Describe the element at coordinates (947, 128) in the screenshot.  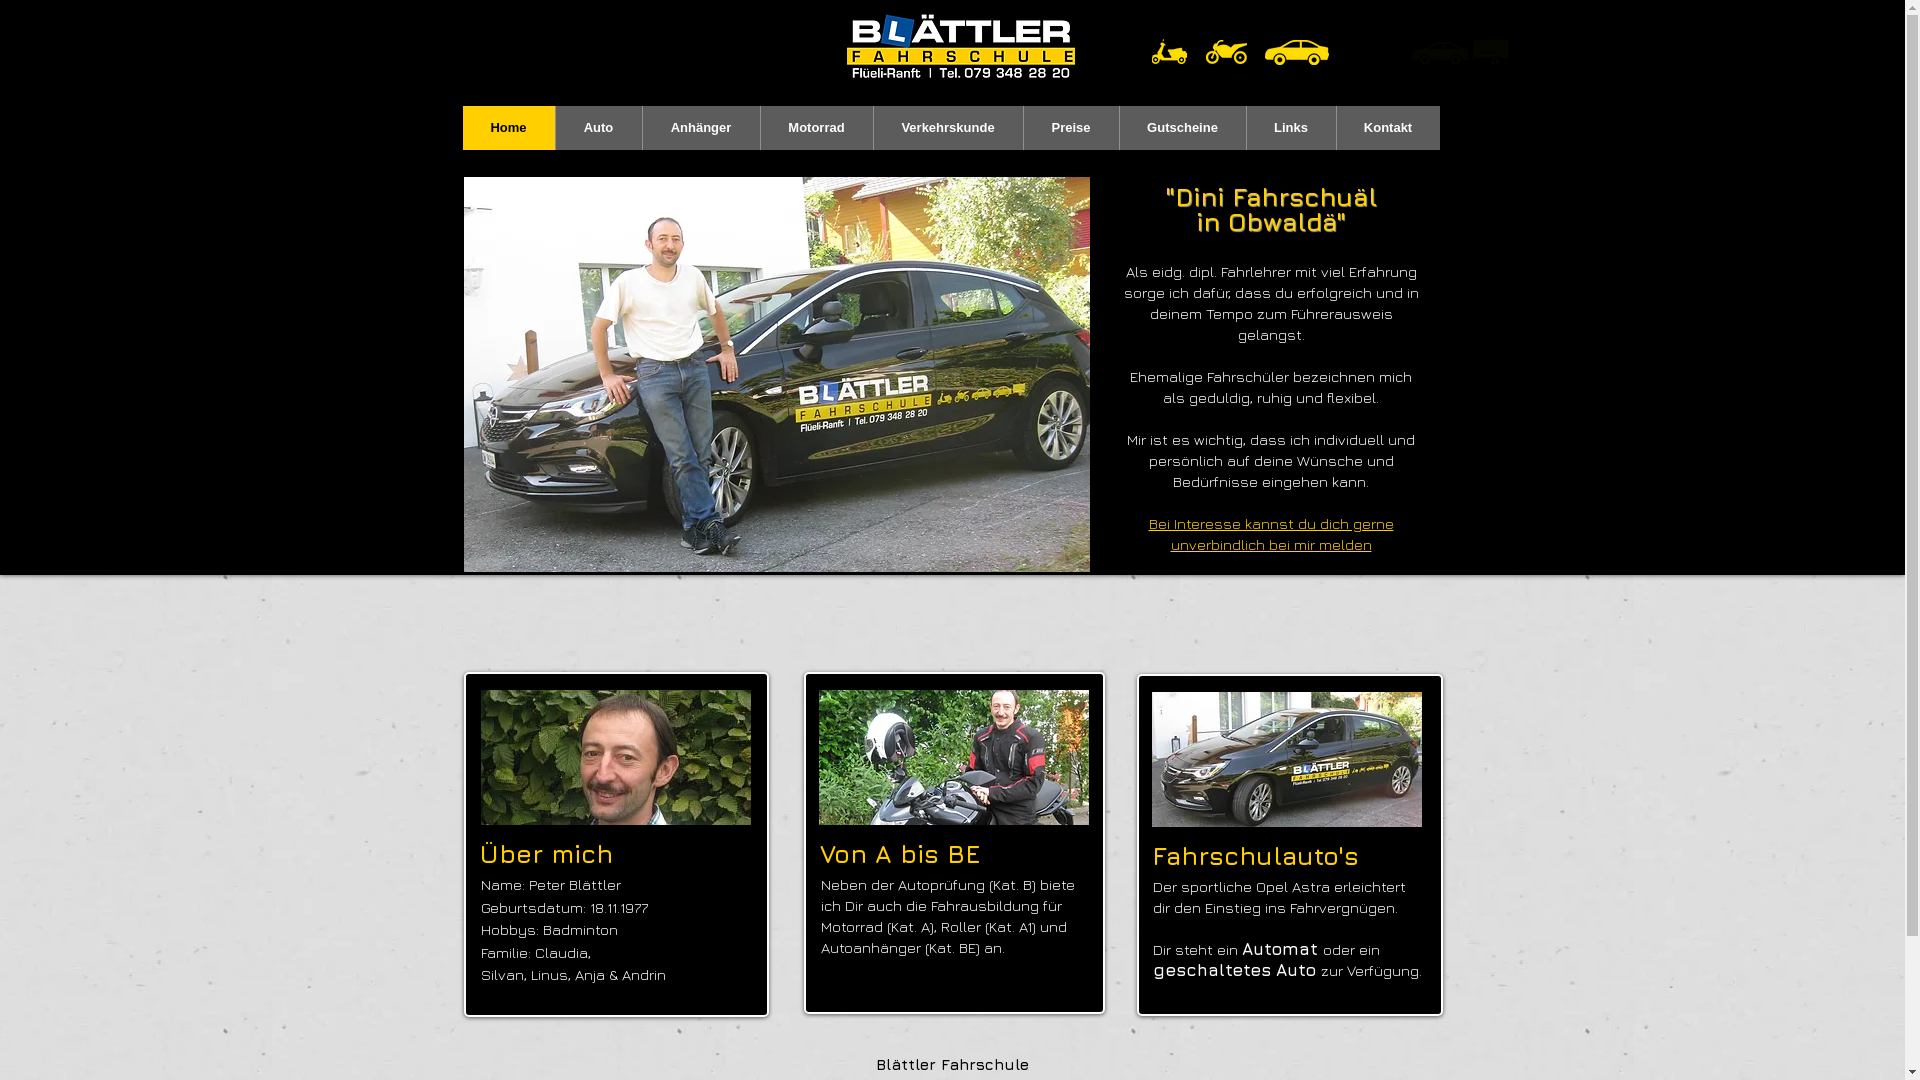
I see `Verkehrskunde` at that location.